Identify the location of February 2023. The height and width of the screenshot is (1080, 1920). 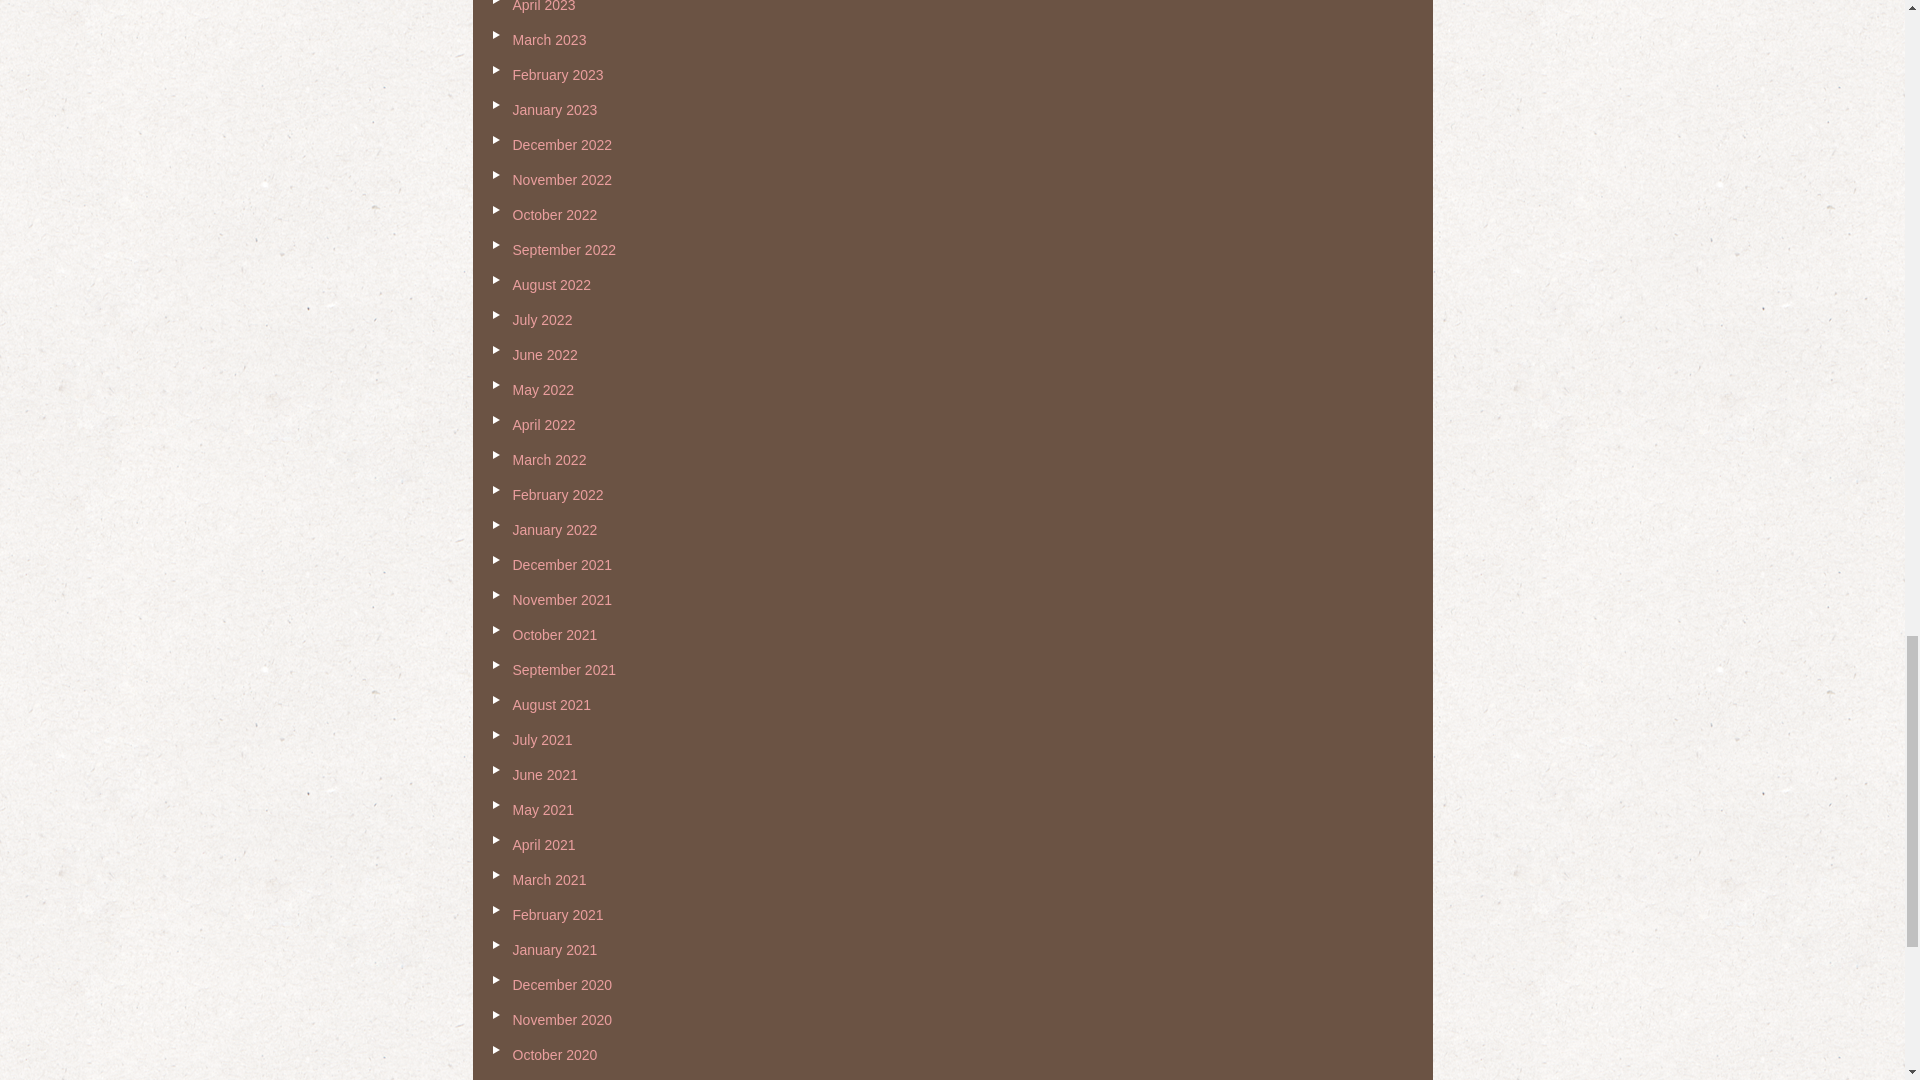
(557, 74).